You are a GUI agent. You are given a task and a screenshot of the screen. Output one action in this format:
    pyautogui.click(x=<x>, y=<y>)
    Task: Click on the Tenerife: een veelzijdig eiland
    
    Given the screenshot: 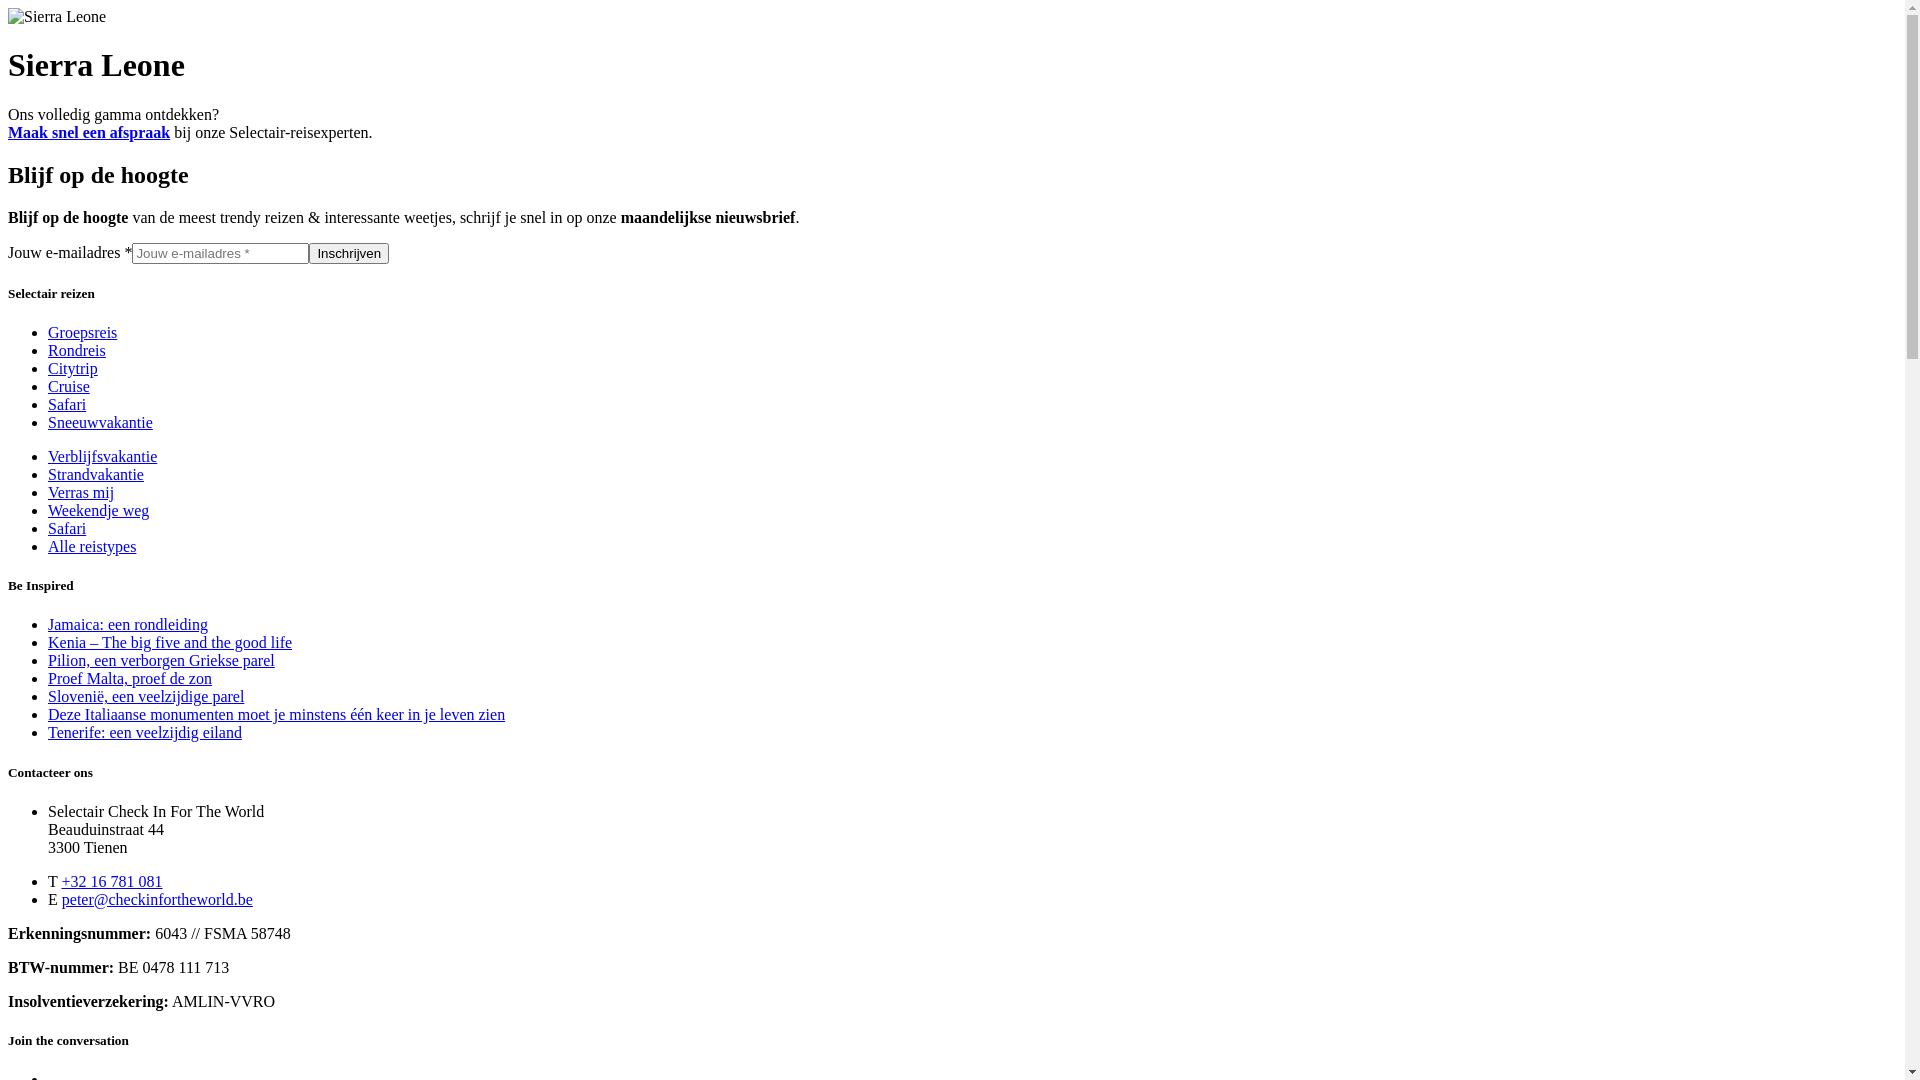 What is the action you would take?
    pyautogui.click(x=145, y=732)
    